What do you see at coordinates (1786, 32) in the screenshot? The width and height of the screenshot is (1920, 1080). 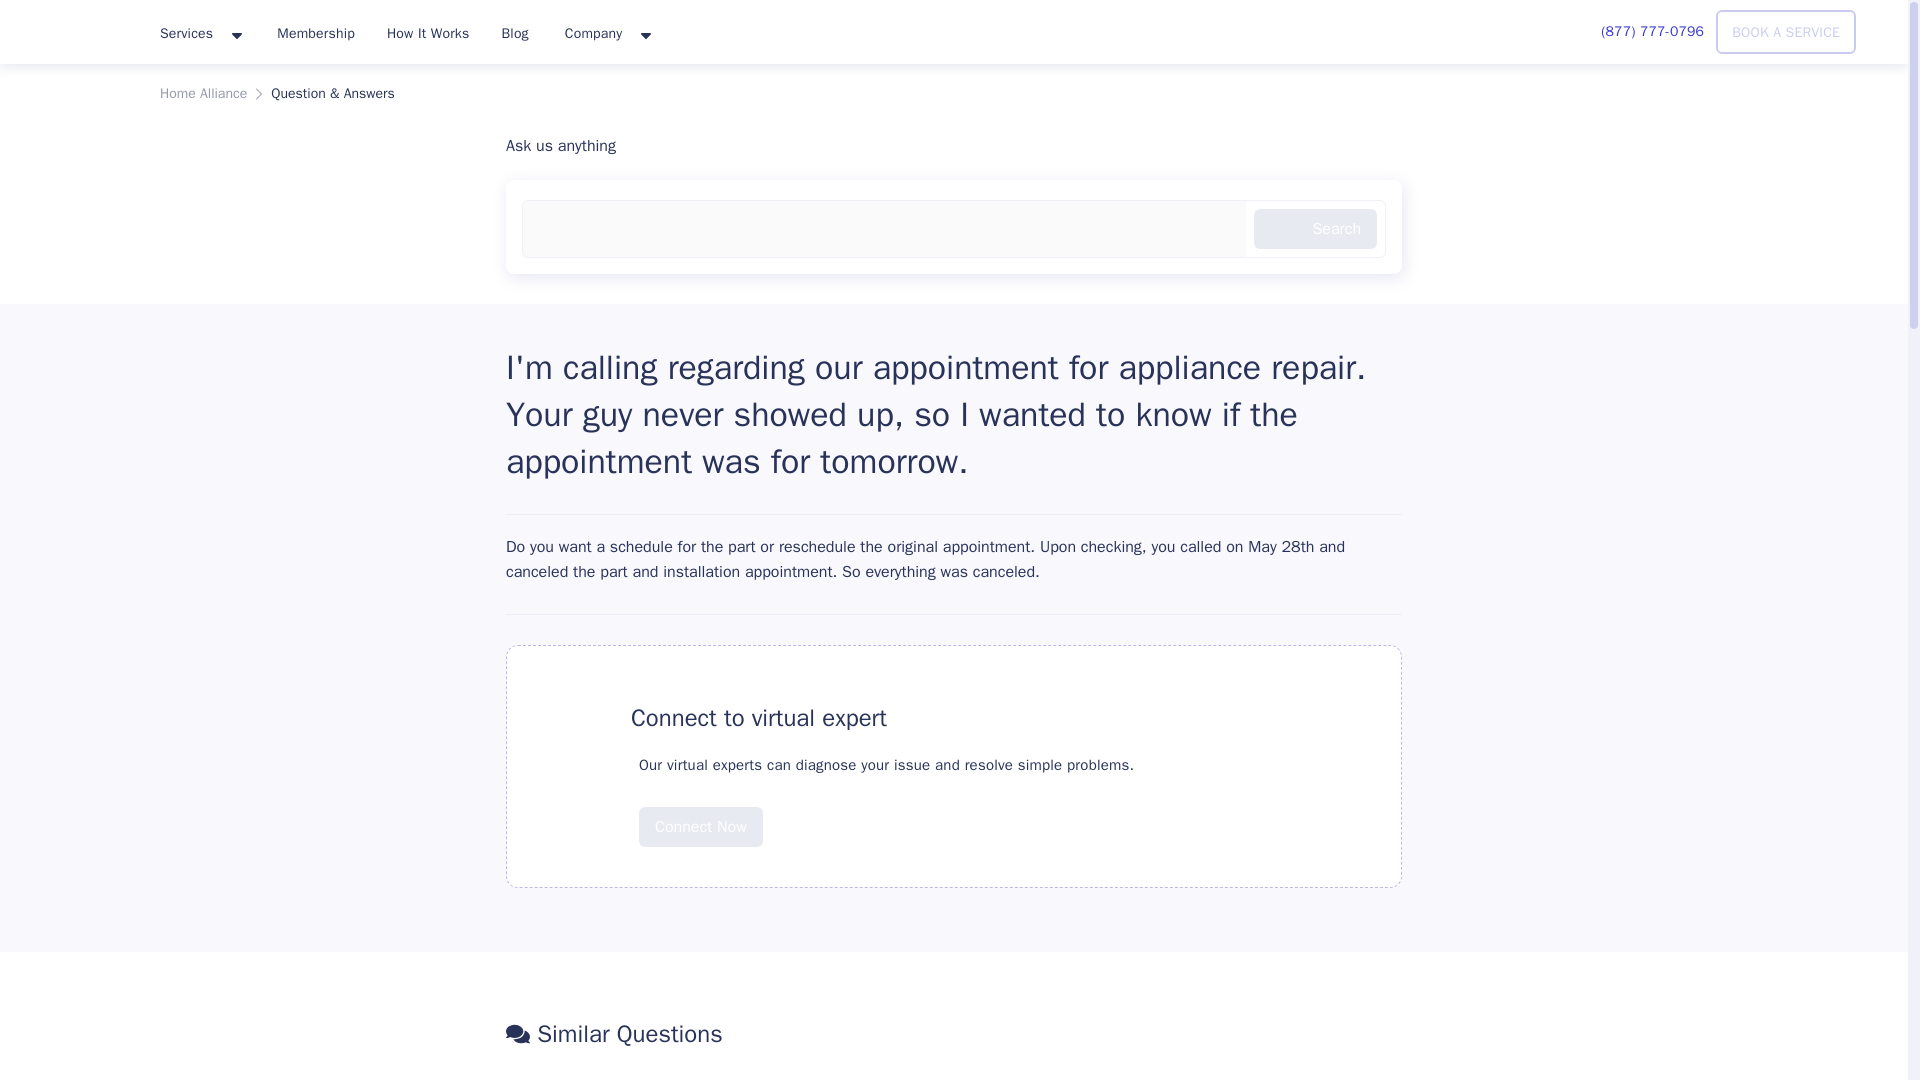 I see `BOOK A SERVICE` at bounding box center [1786, 32].